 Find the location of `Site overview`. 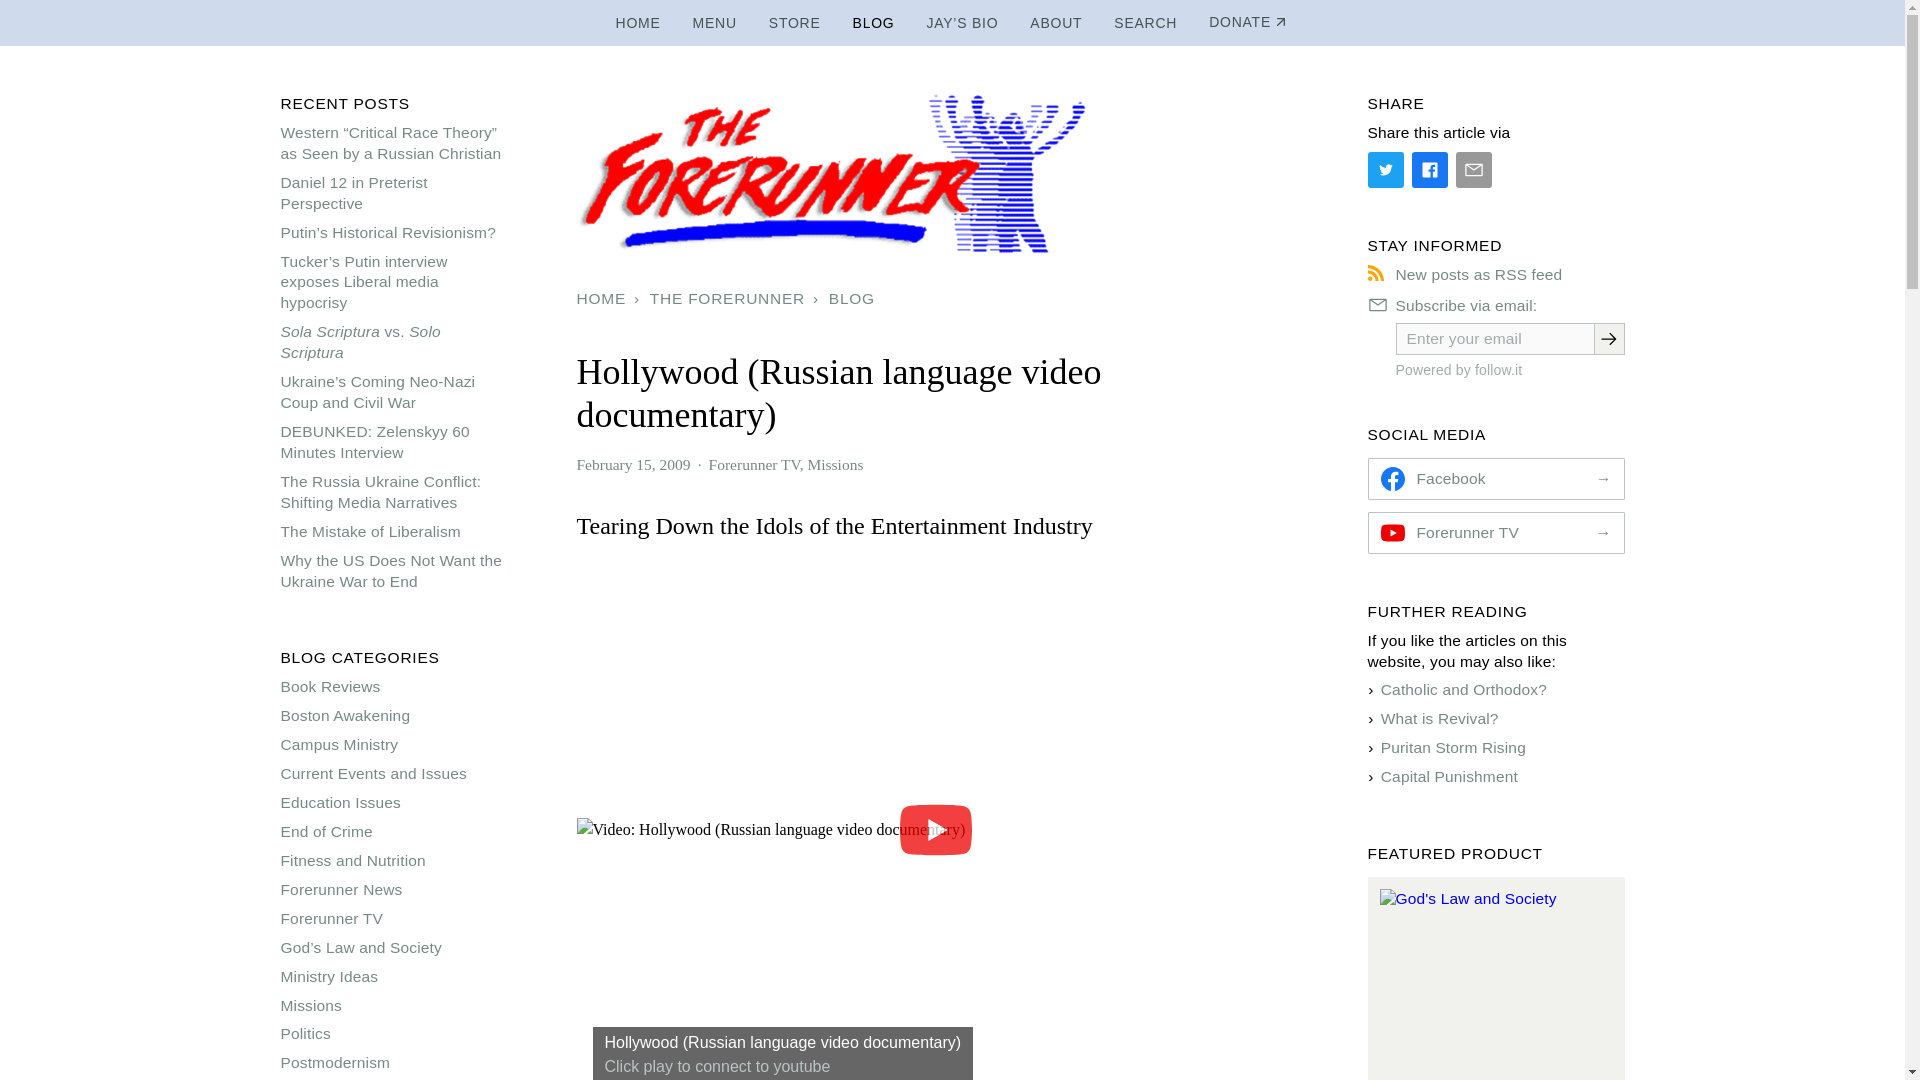

Site overview is located at coordinates (714, 23).